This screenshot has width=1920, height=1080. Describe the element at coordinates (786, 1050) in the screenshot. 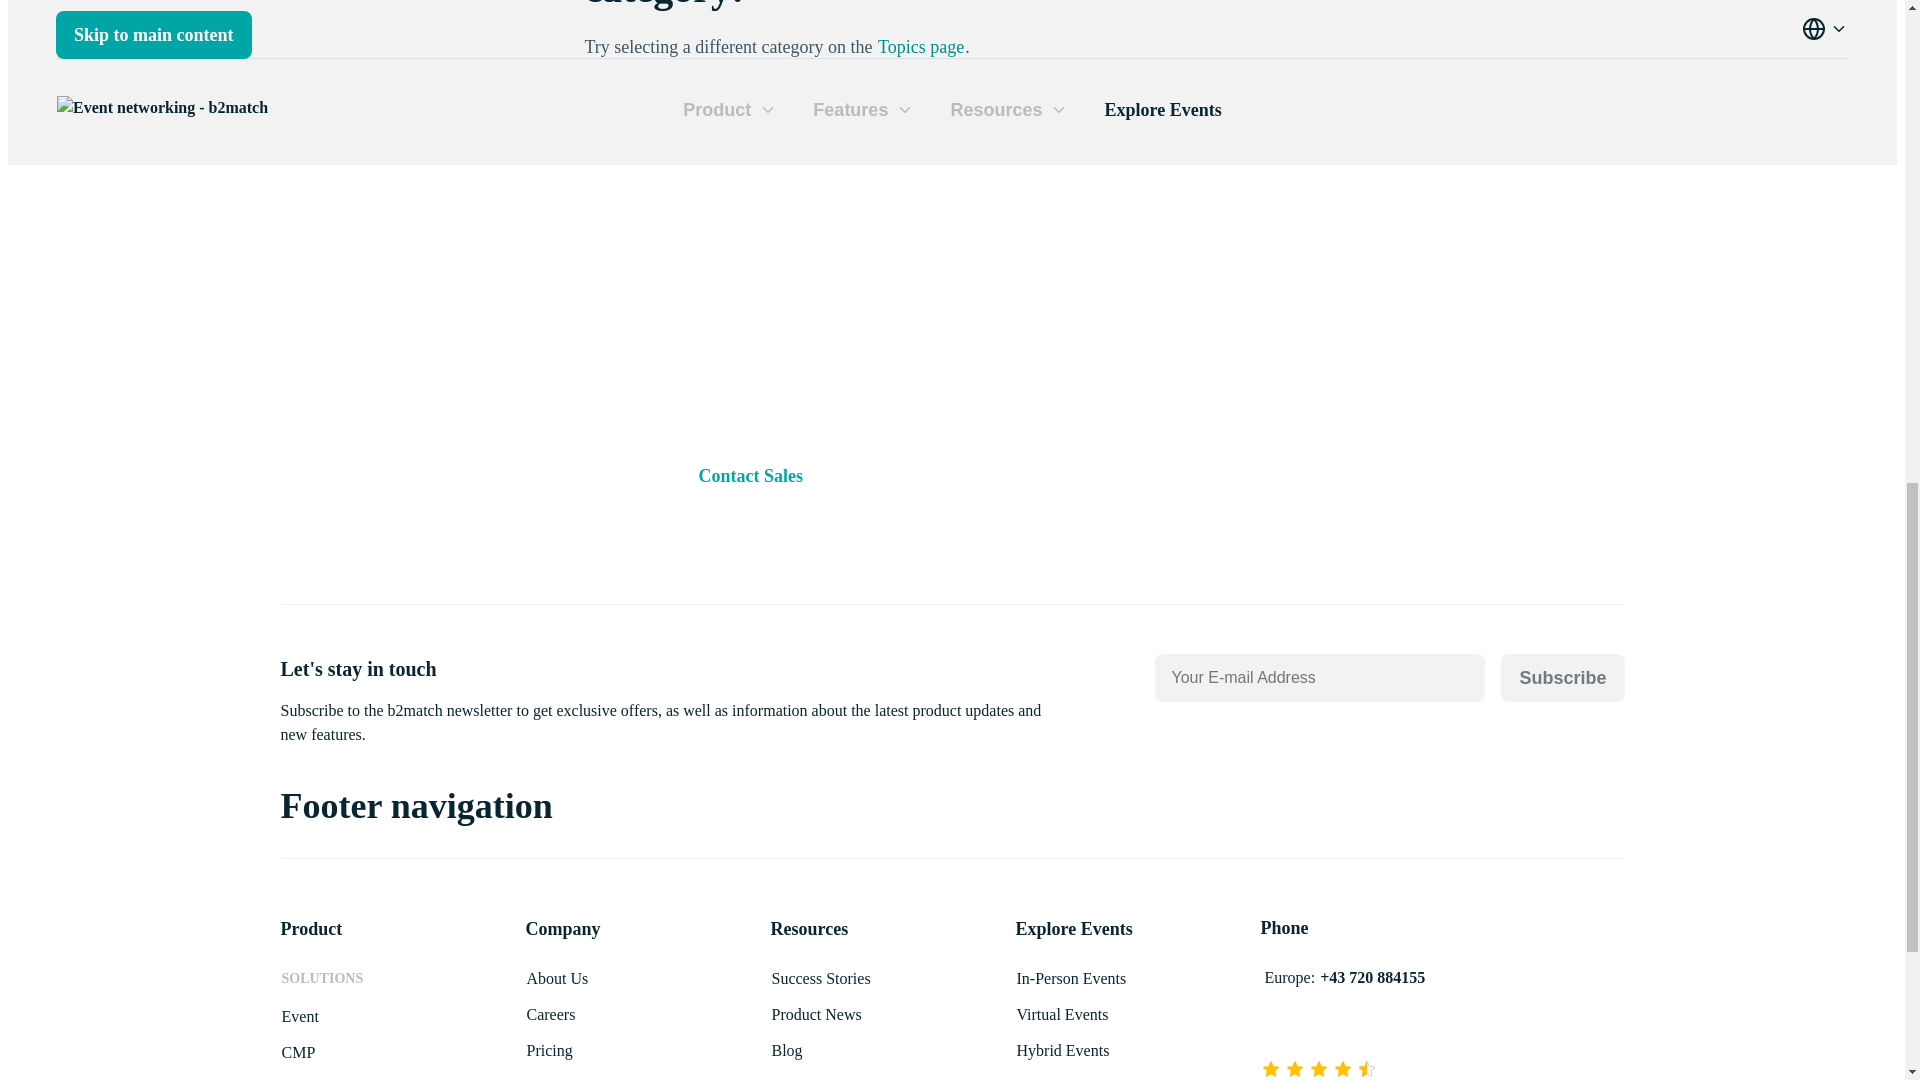

I see `Blog` at that location.